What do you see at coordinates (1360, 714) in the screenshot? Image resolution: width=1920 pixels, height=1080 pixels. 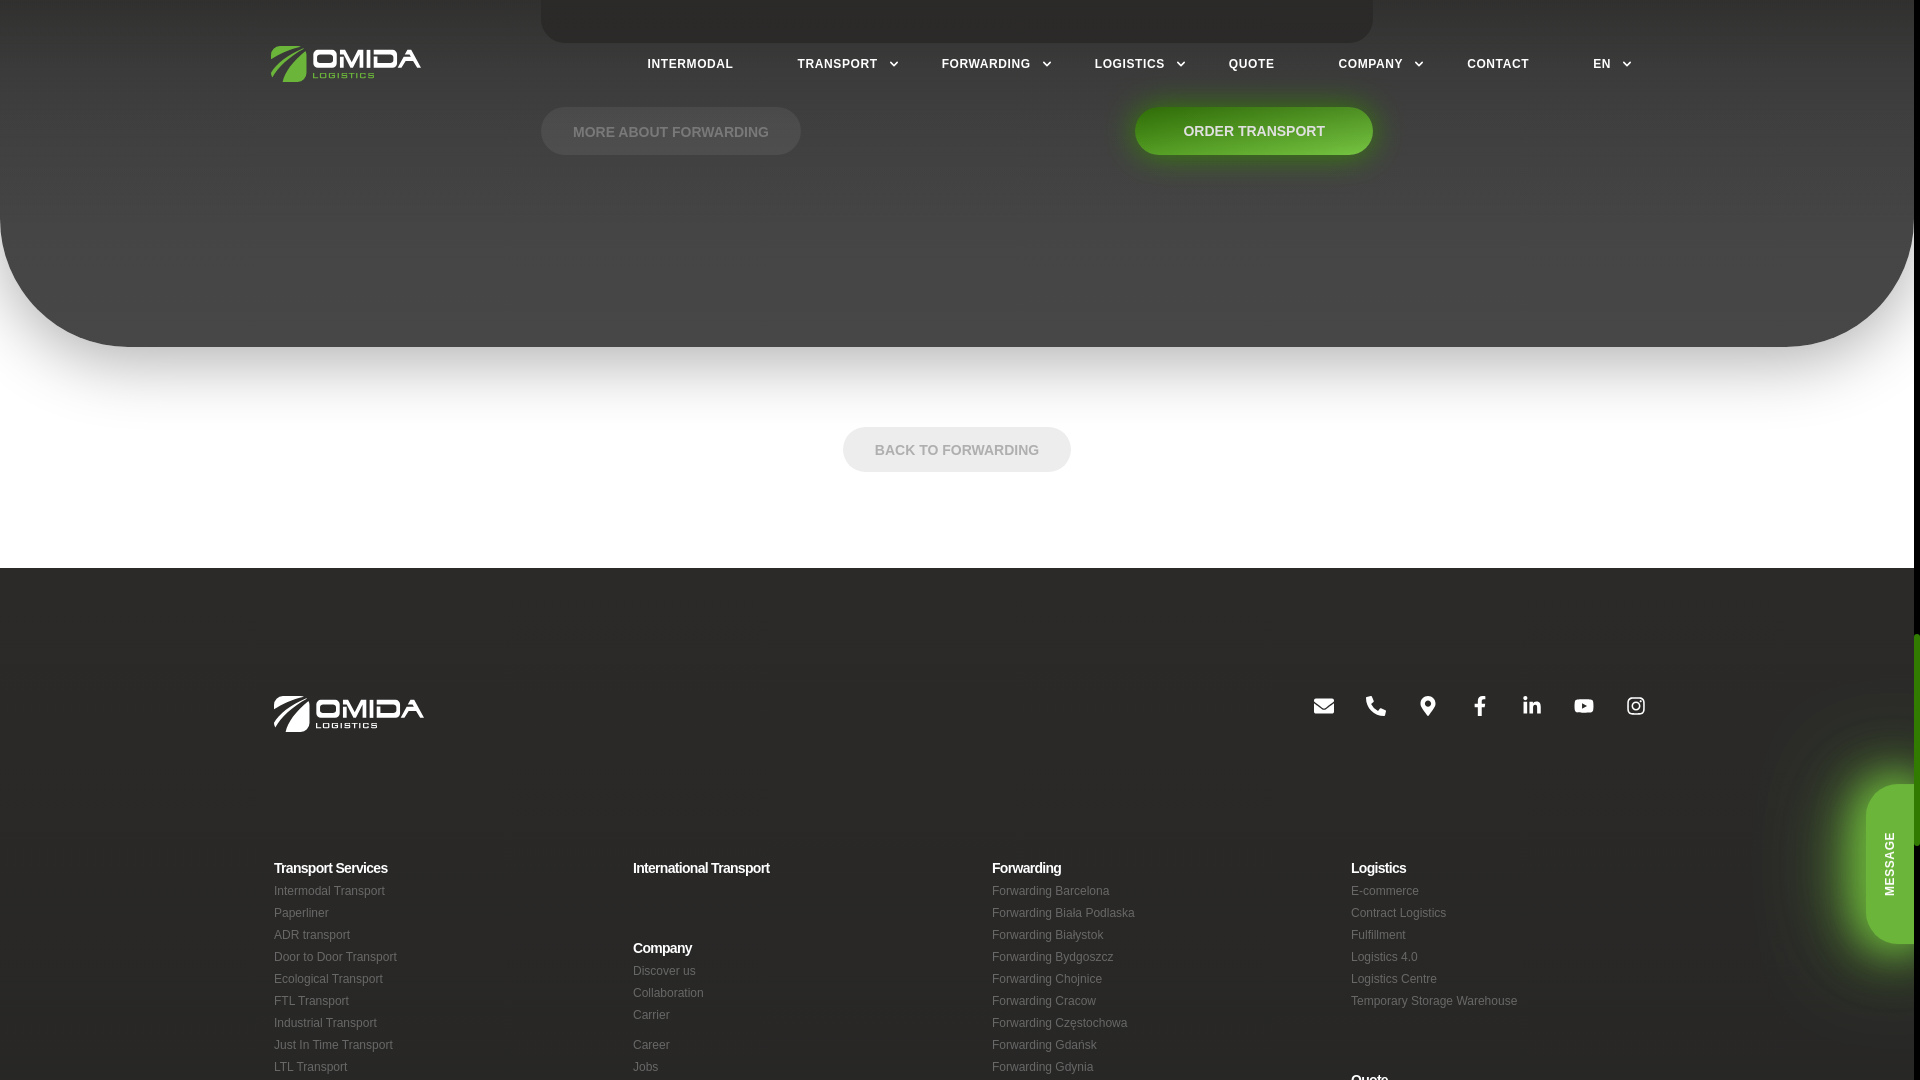 I see `phone` at bounding box center [1360, 714].